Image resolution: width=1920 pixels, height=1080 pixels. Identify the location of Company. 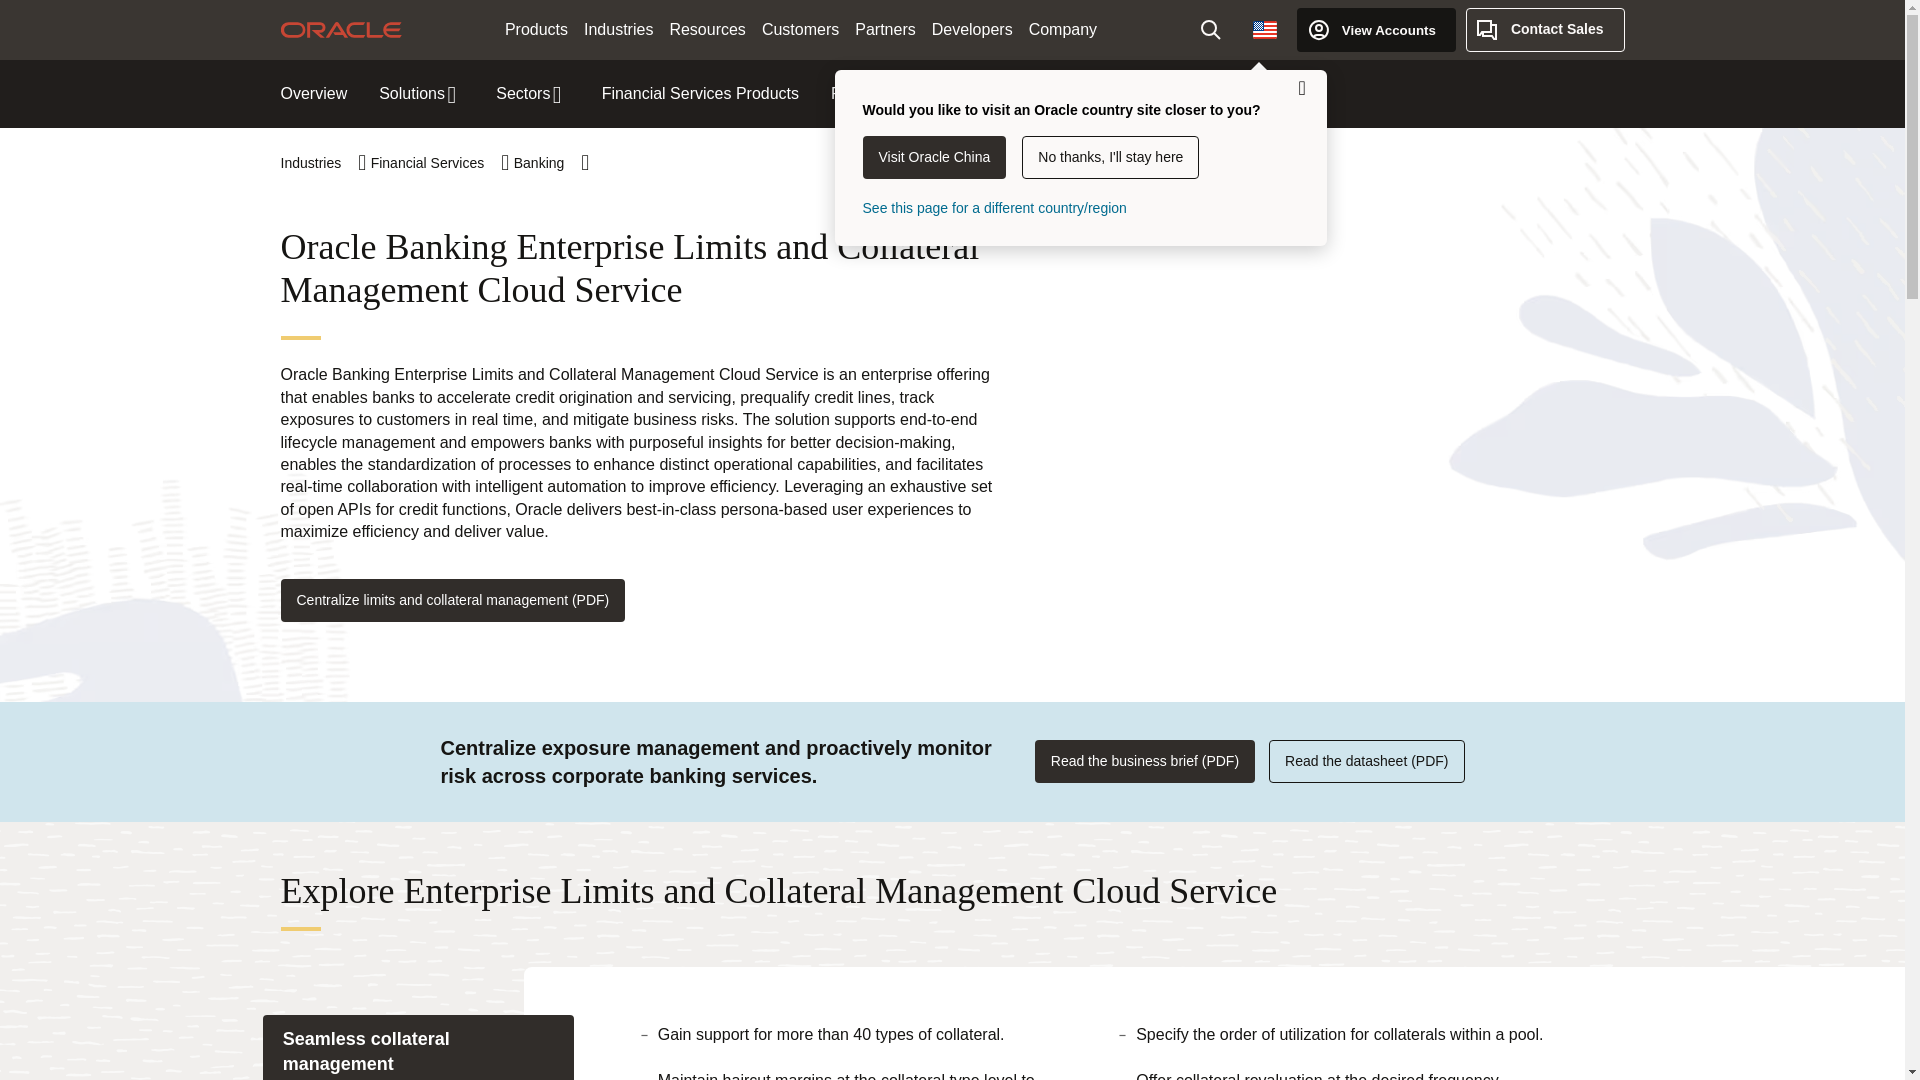
(1063, 30).